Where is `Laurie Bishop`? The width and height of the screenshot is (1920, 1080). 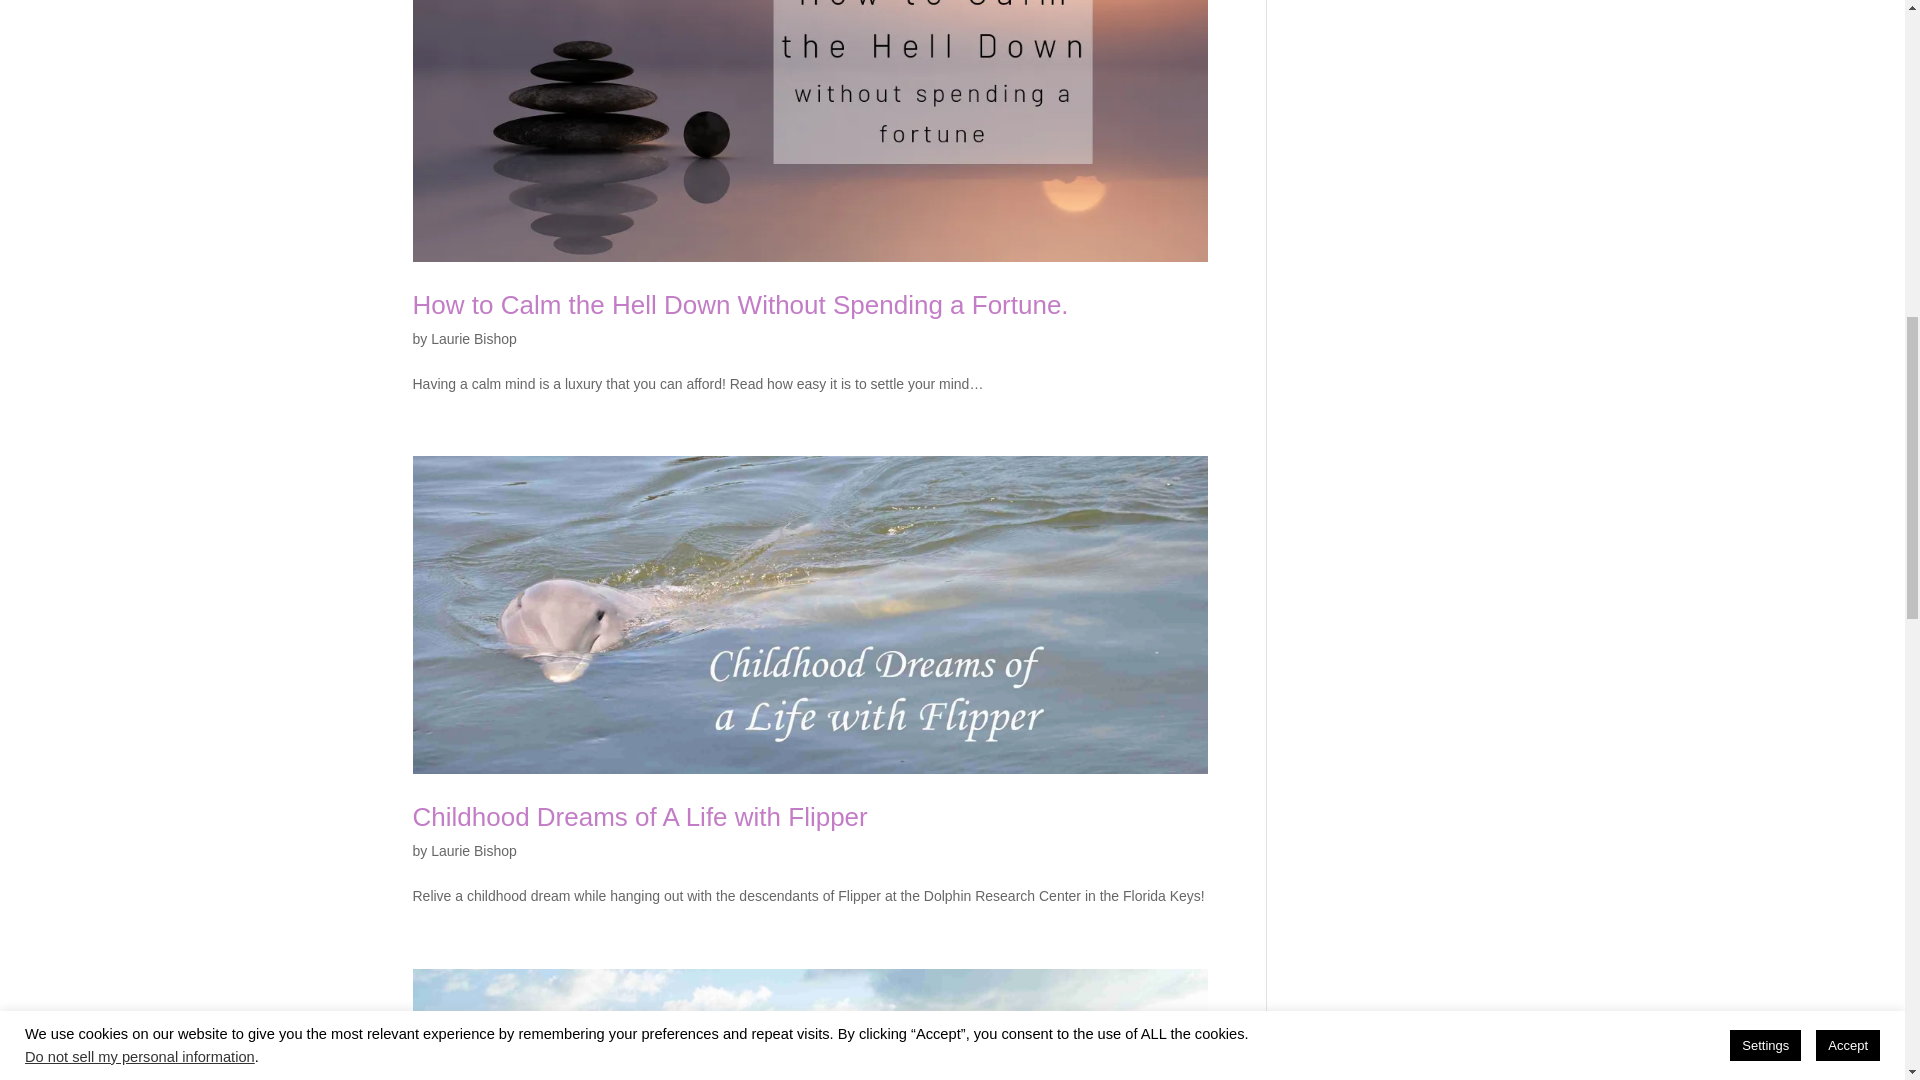 Laurie Bishop is located at coordinates (473, 850).